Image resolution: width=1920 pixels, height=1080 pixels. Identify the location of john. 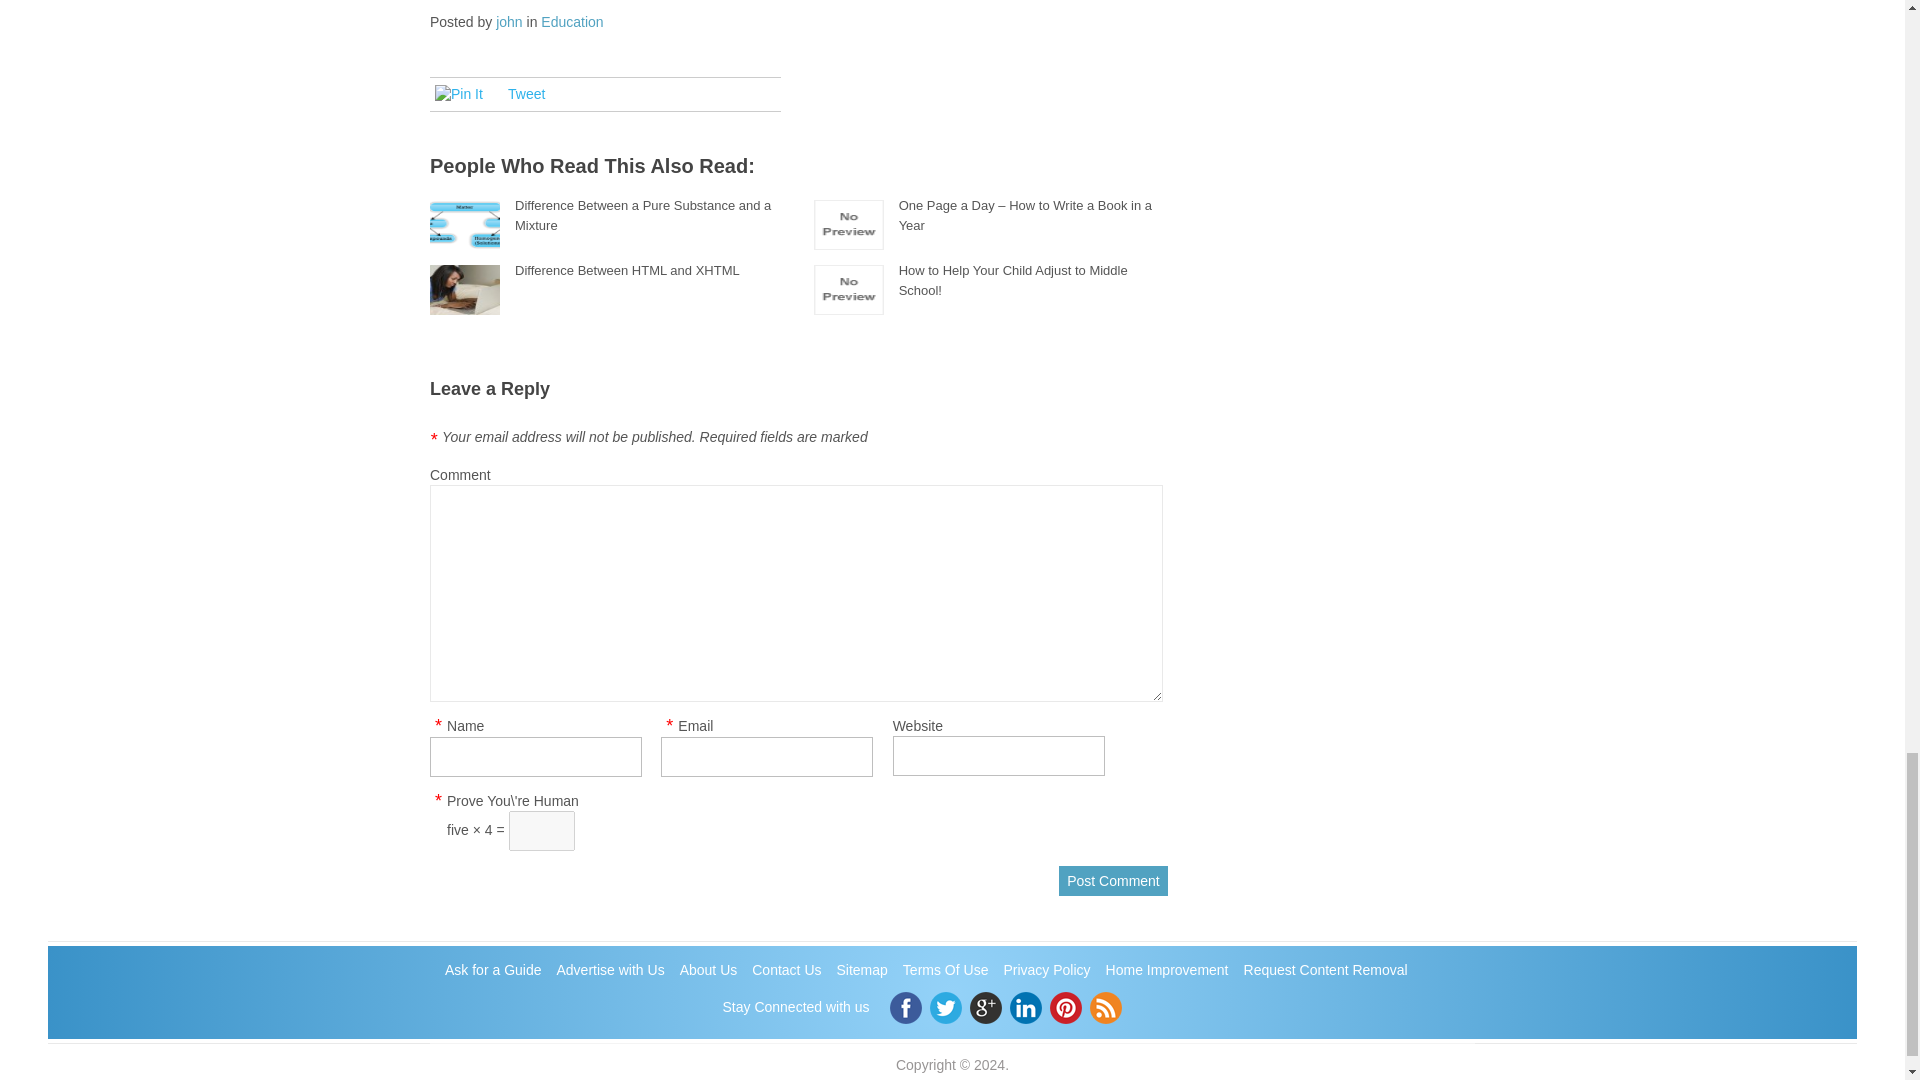
(508, 22).